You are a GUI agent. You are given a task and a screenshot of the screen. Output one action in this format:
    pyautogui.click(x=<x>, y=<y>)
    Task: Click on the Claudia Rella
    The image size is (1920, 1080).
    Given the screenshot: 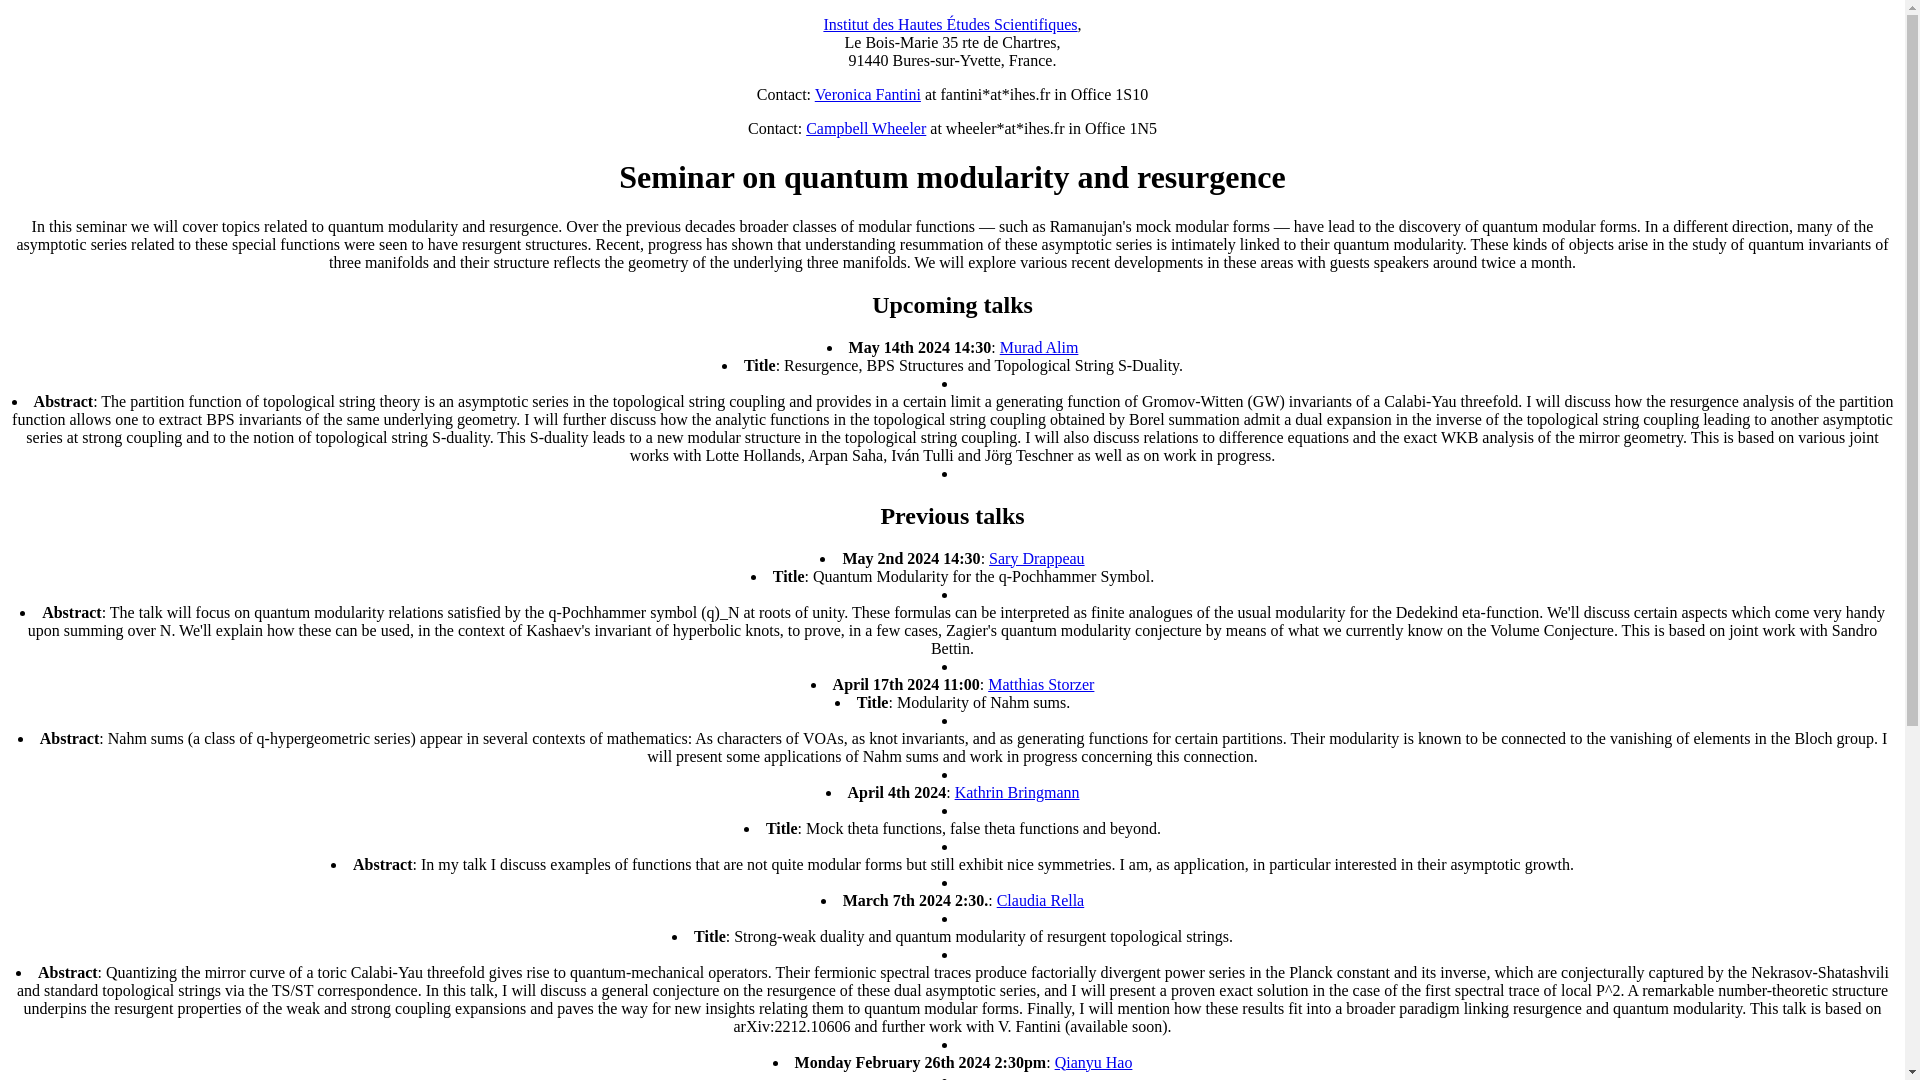 What is the action you would take?
    pyautogui.click(x=1040, y=900)
    